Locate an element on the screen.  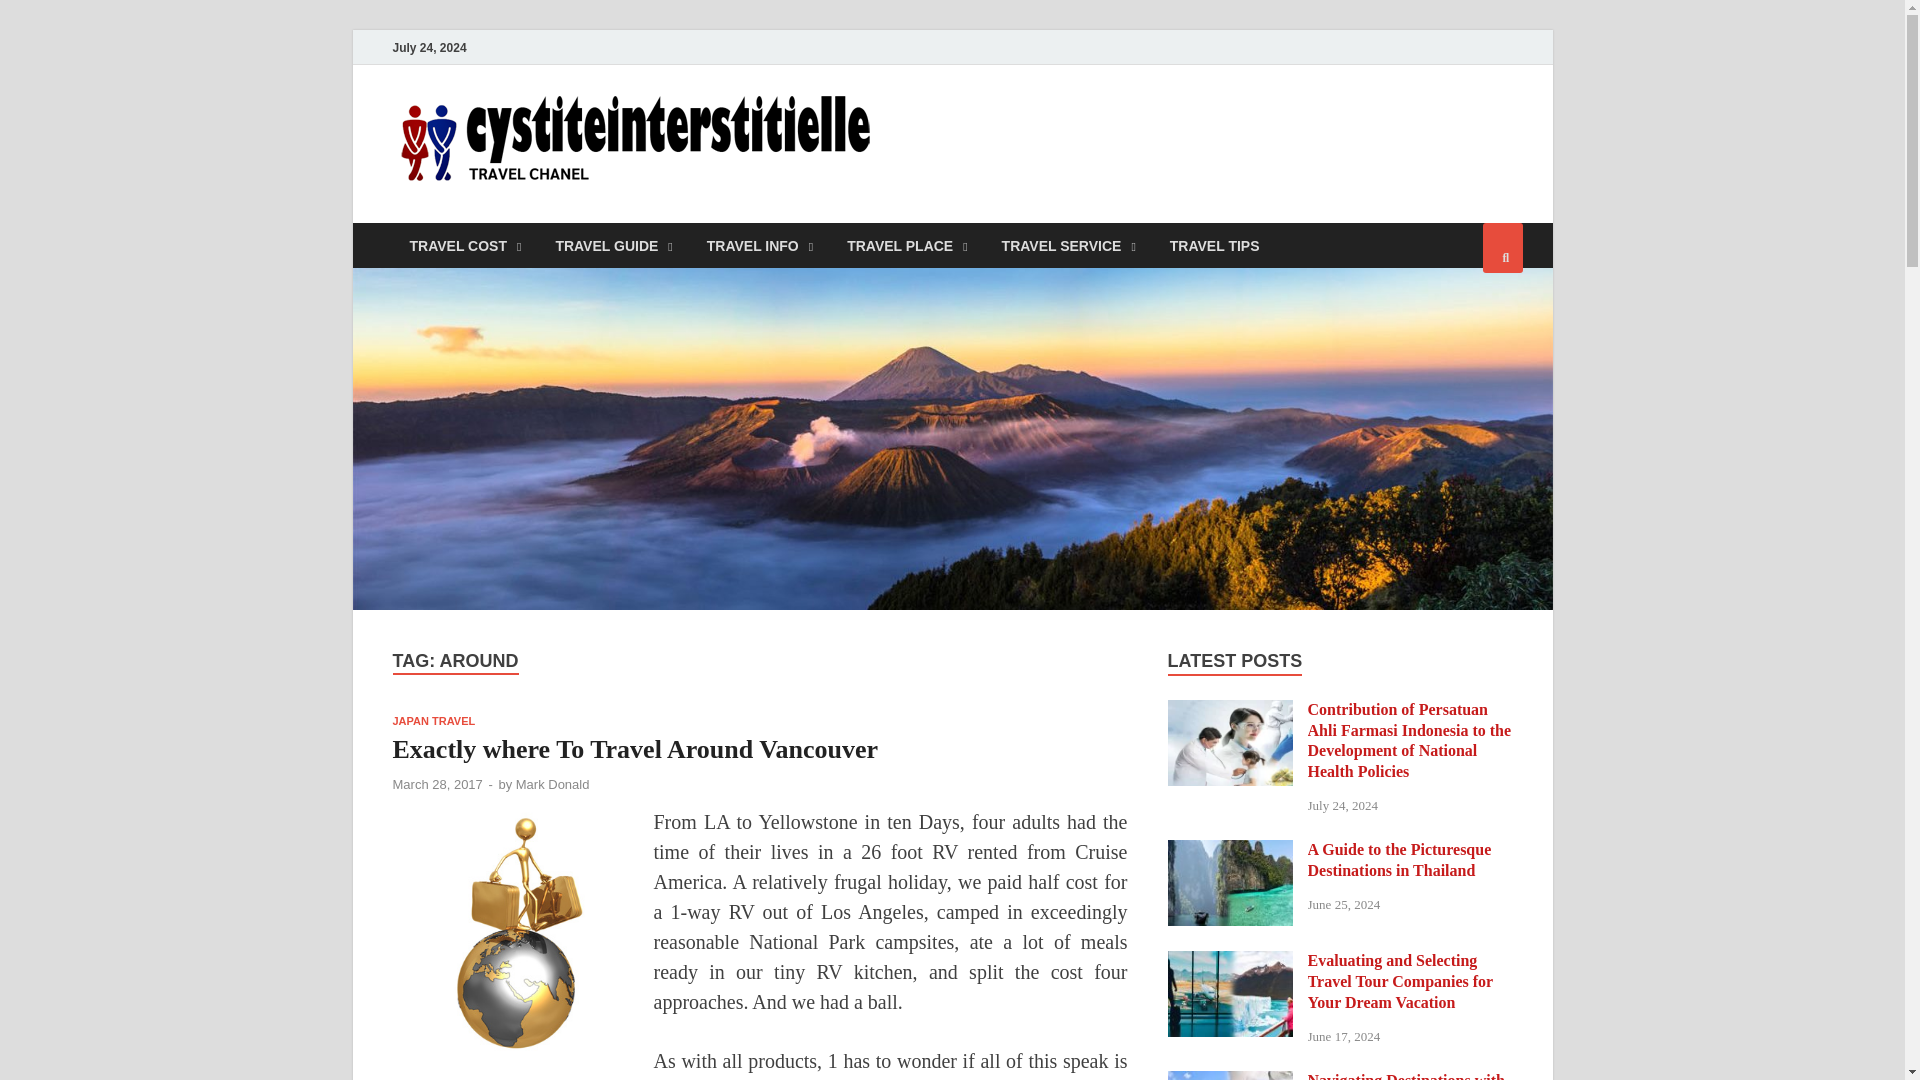
TRAVEL PLACE is located at coordinates (906, 244).